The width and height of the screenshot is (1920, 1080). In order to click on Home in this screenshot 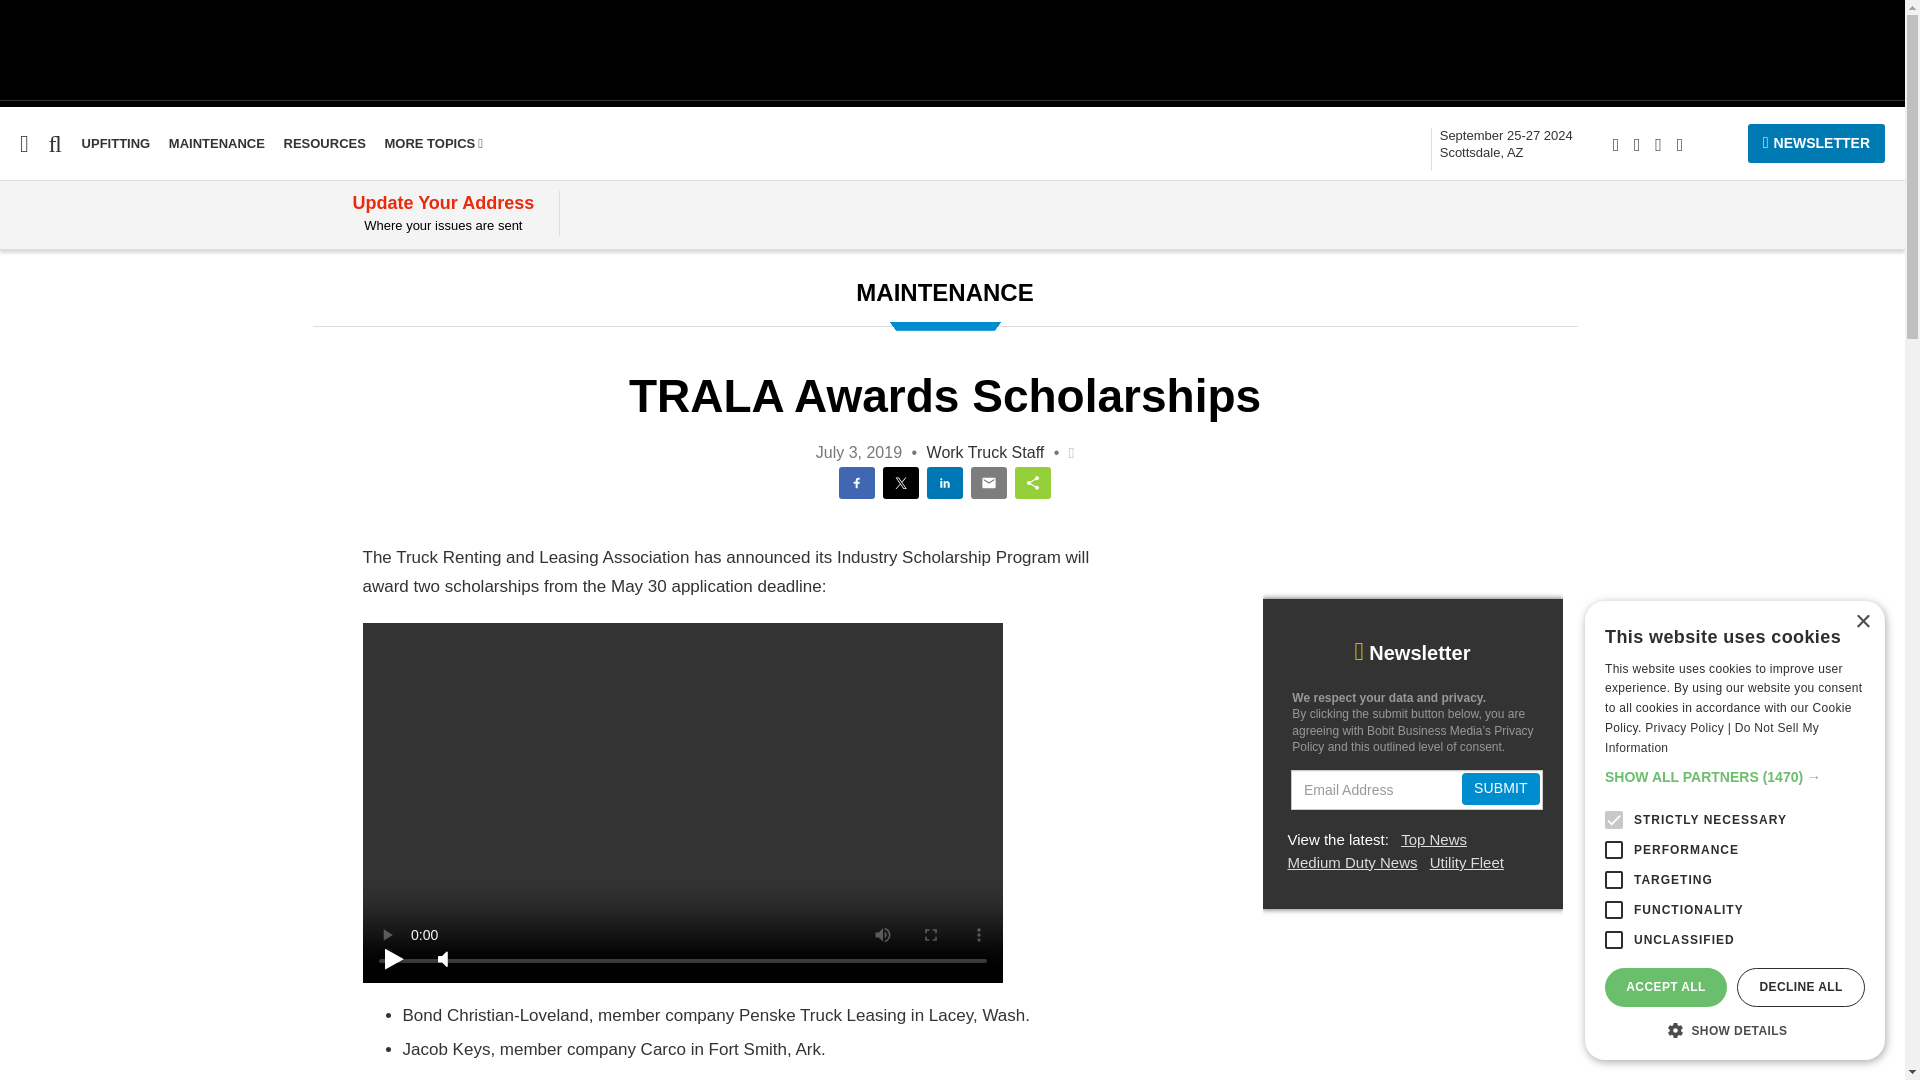, I will do `click(21, 272)`.